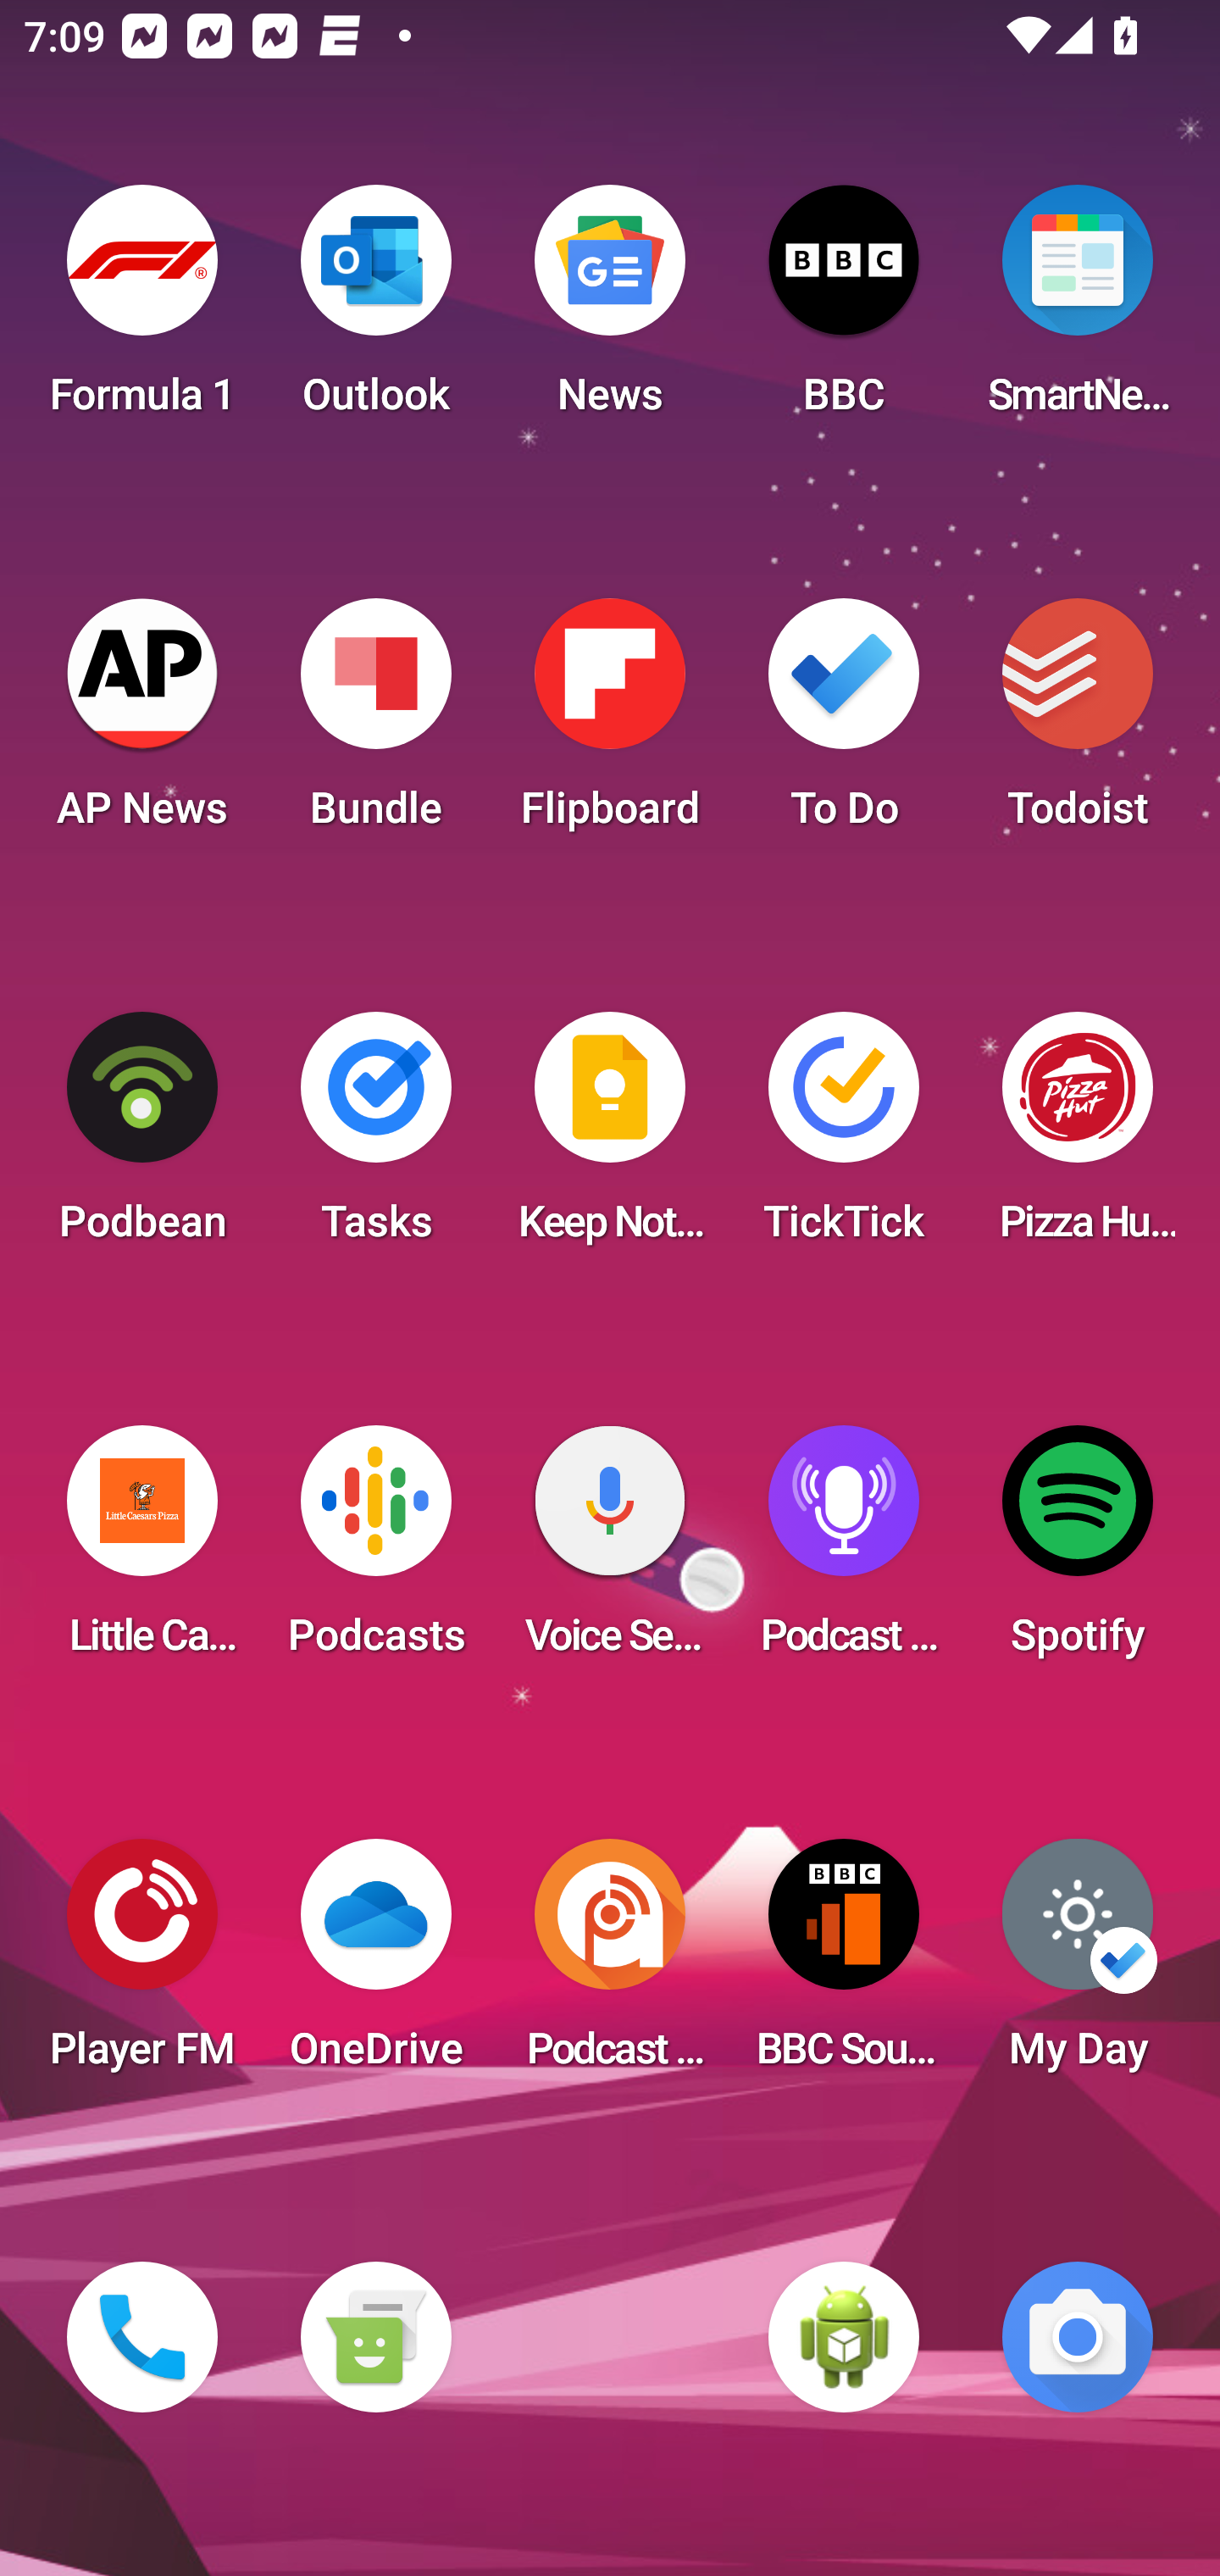  Describe the element at coordinates (142, 724) in the screenshot. I see `AP News` at that location.